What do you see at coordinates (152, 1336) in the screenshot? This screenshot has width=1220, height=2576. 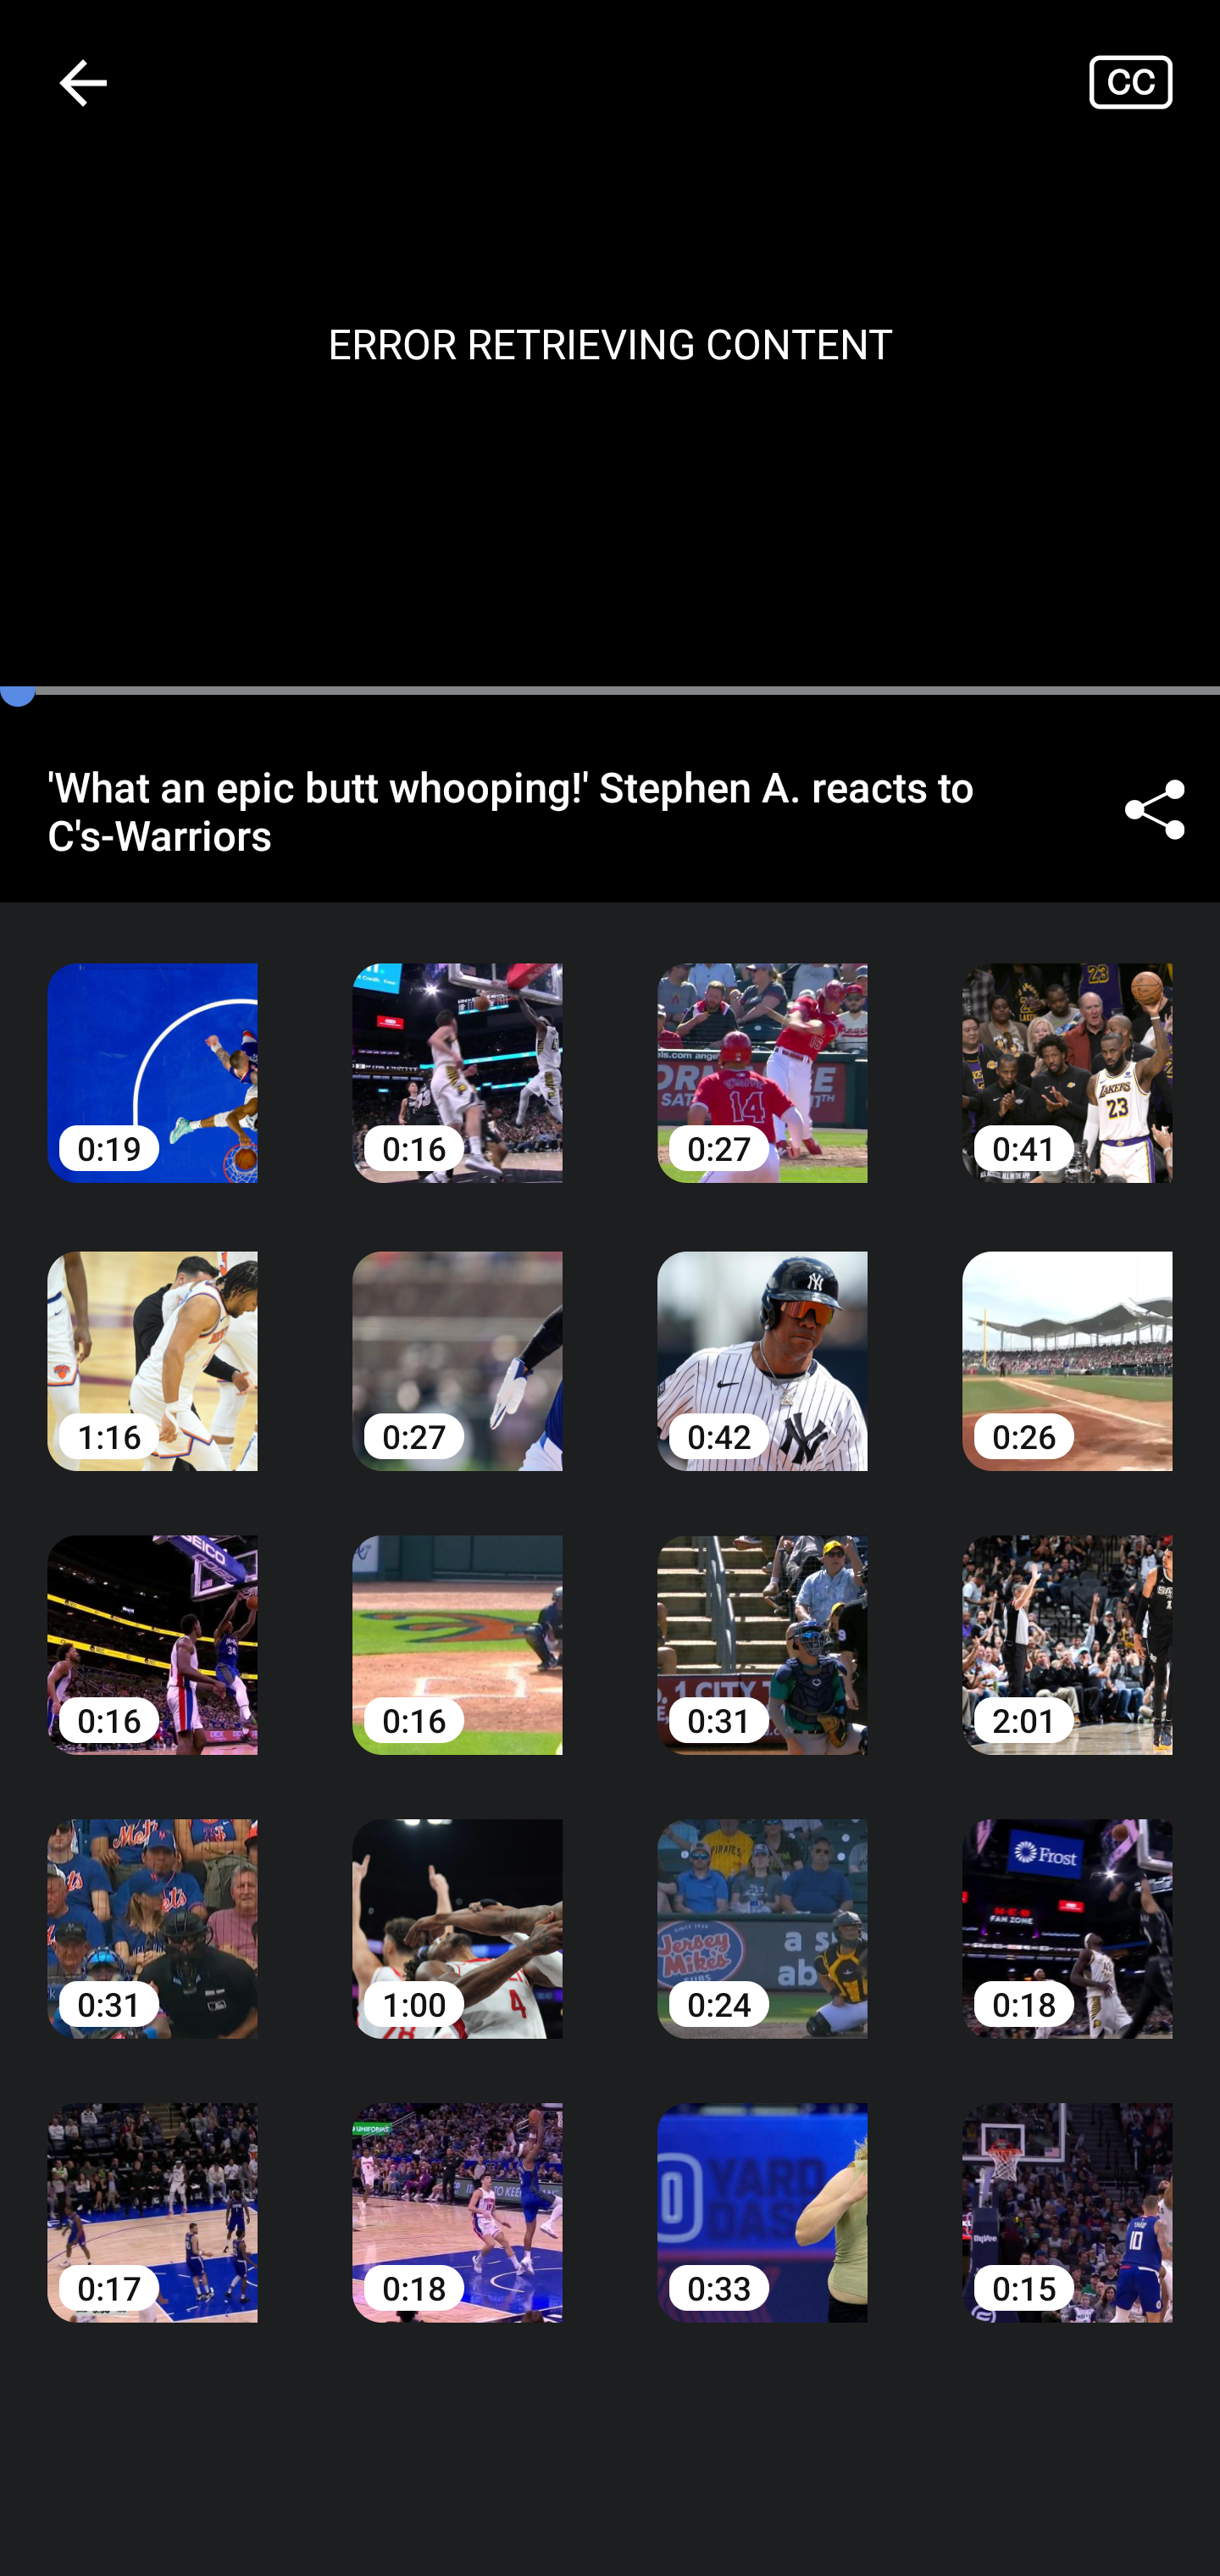 I see `1:16` at bounding box center [152, 1336].